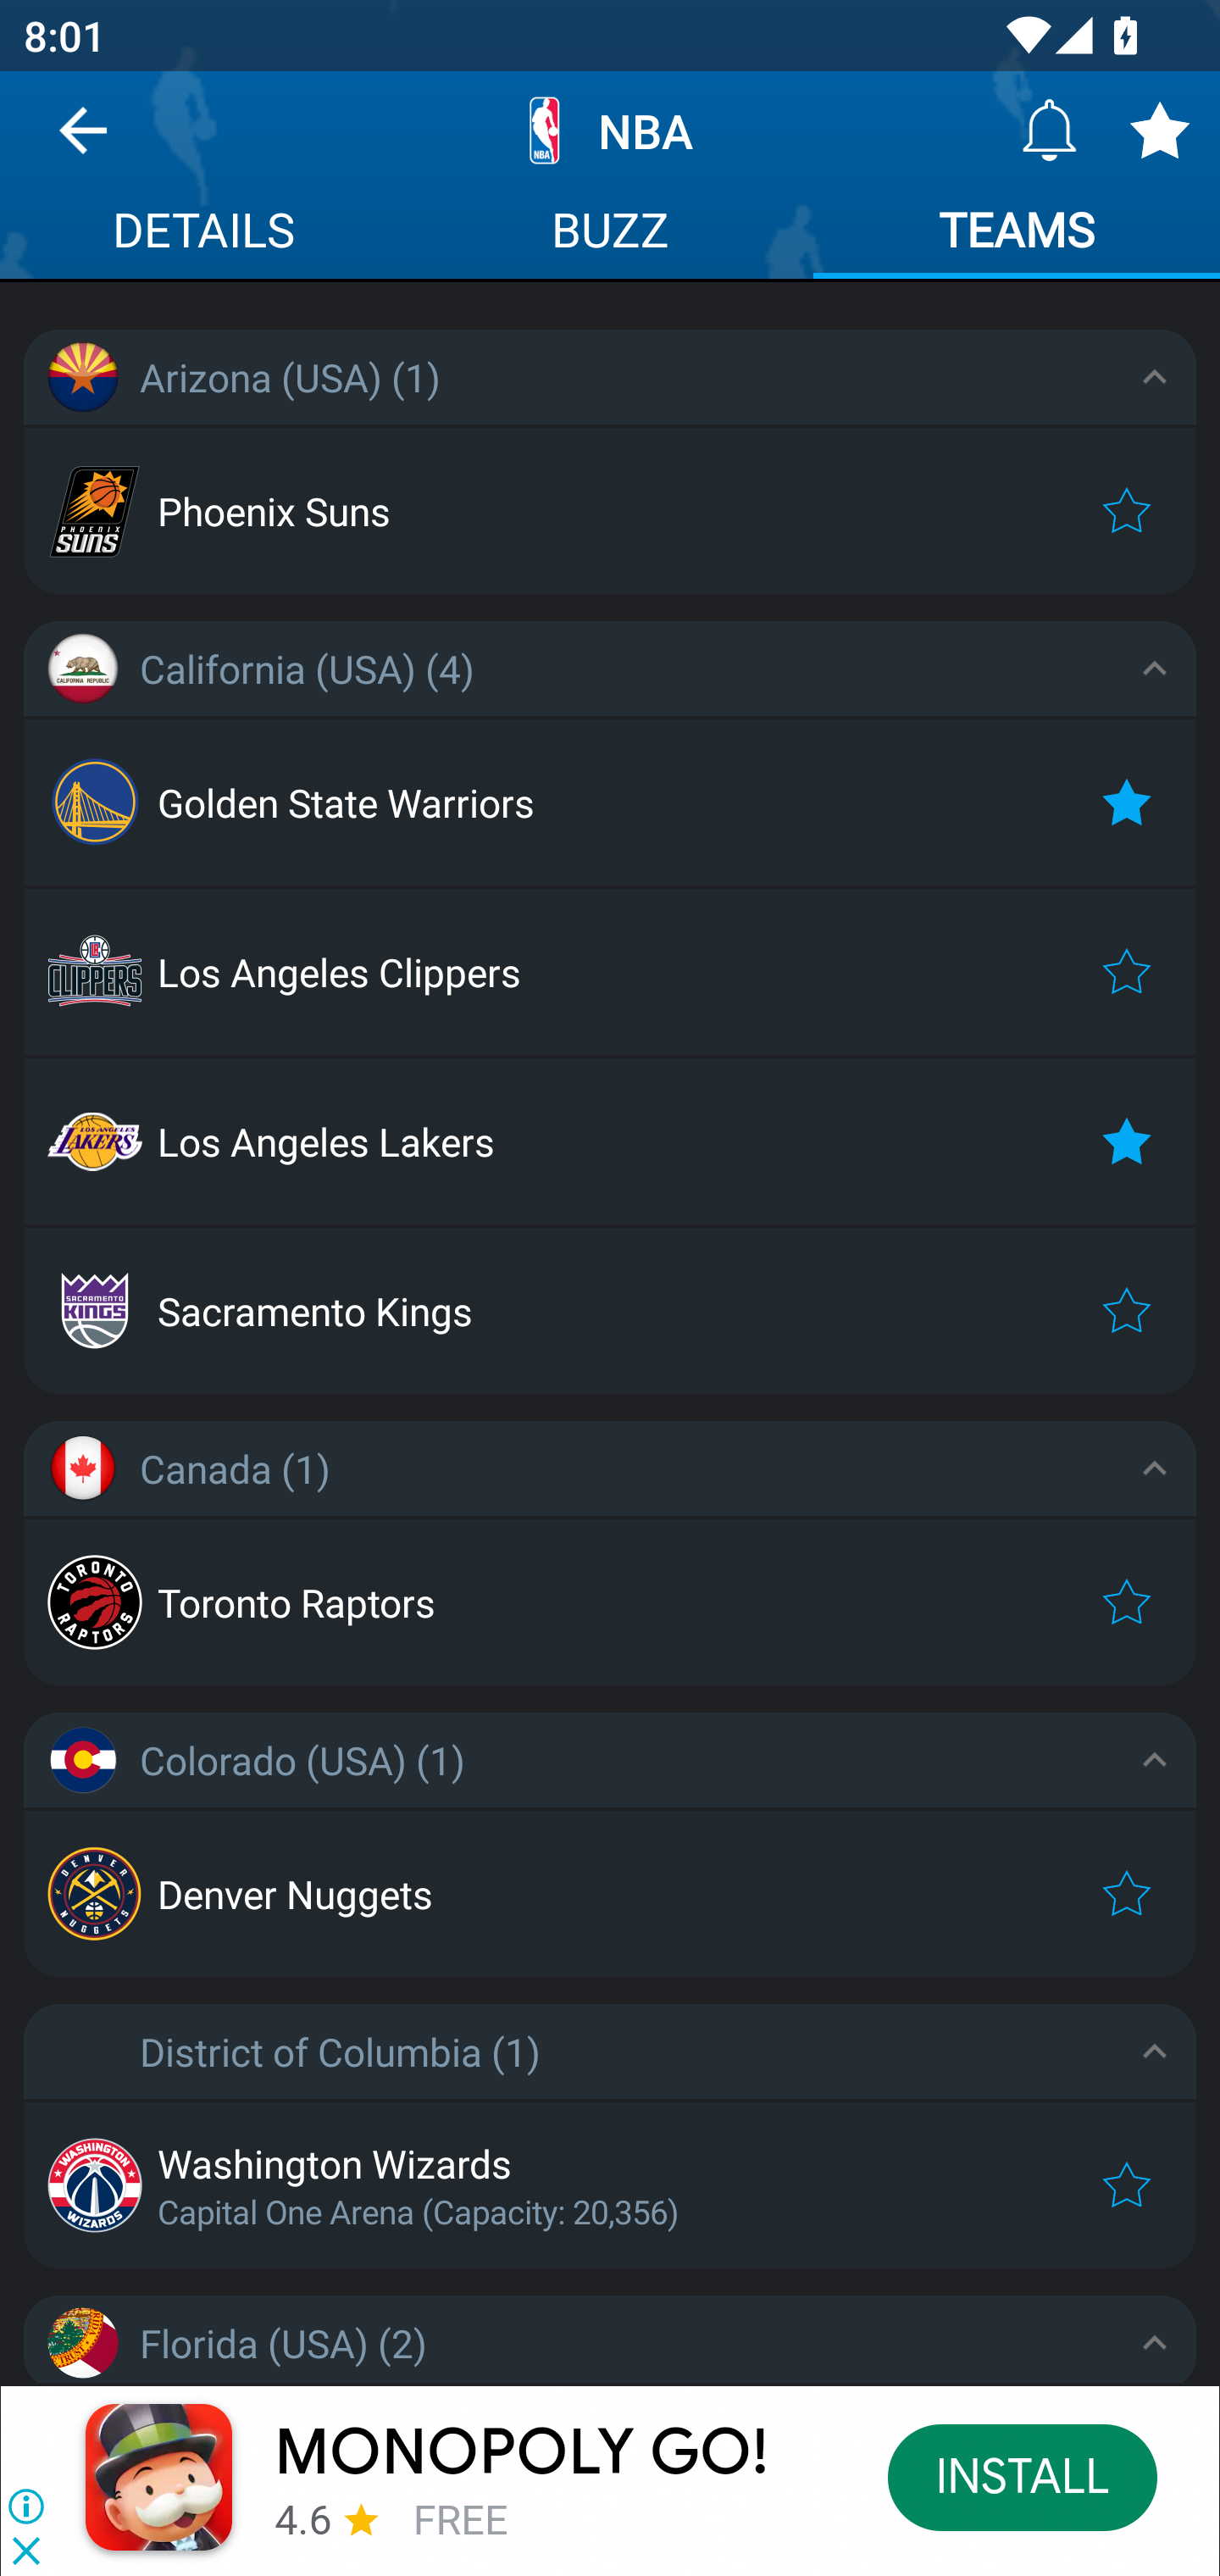  What do you see at coordinates (610, 234) in the screenshot?
I see `BUZZ` at bounding box center [610, 234].